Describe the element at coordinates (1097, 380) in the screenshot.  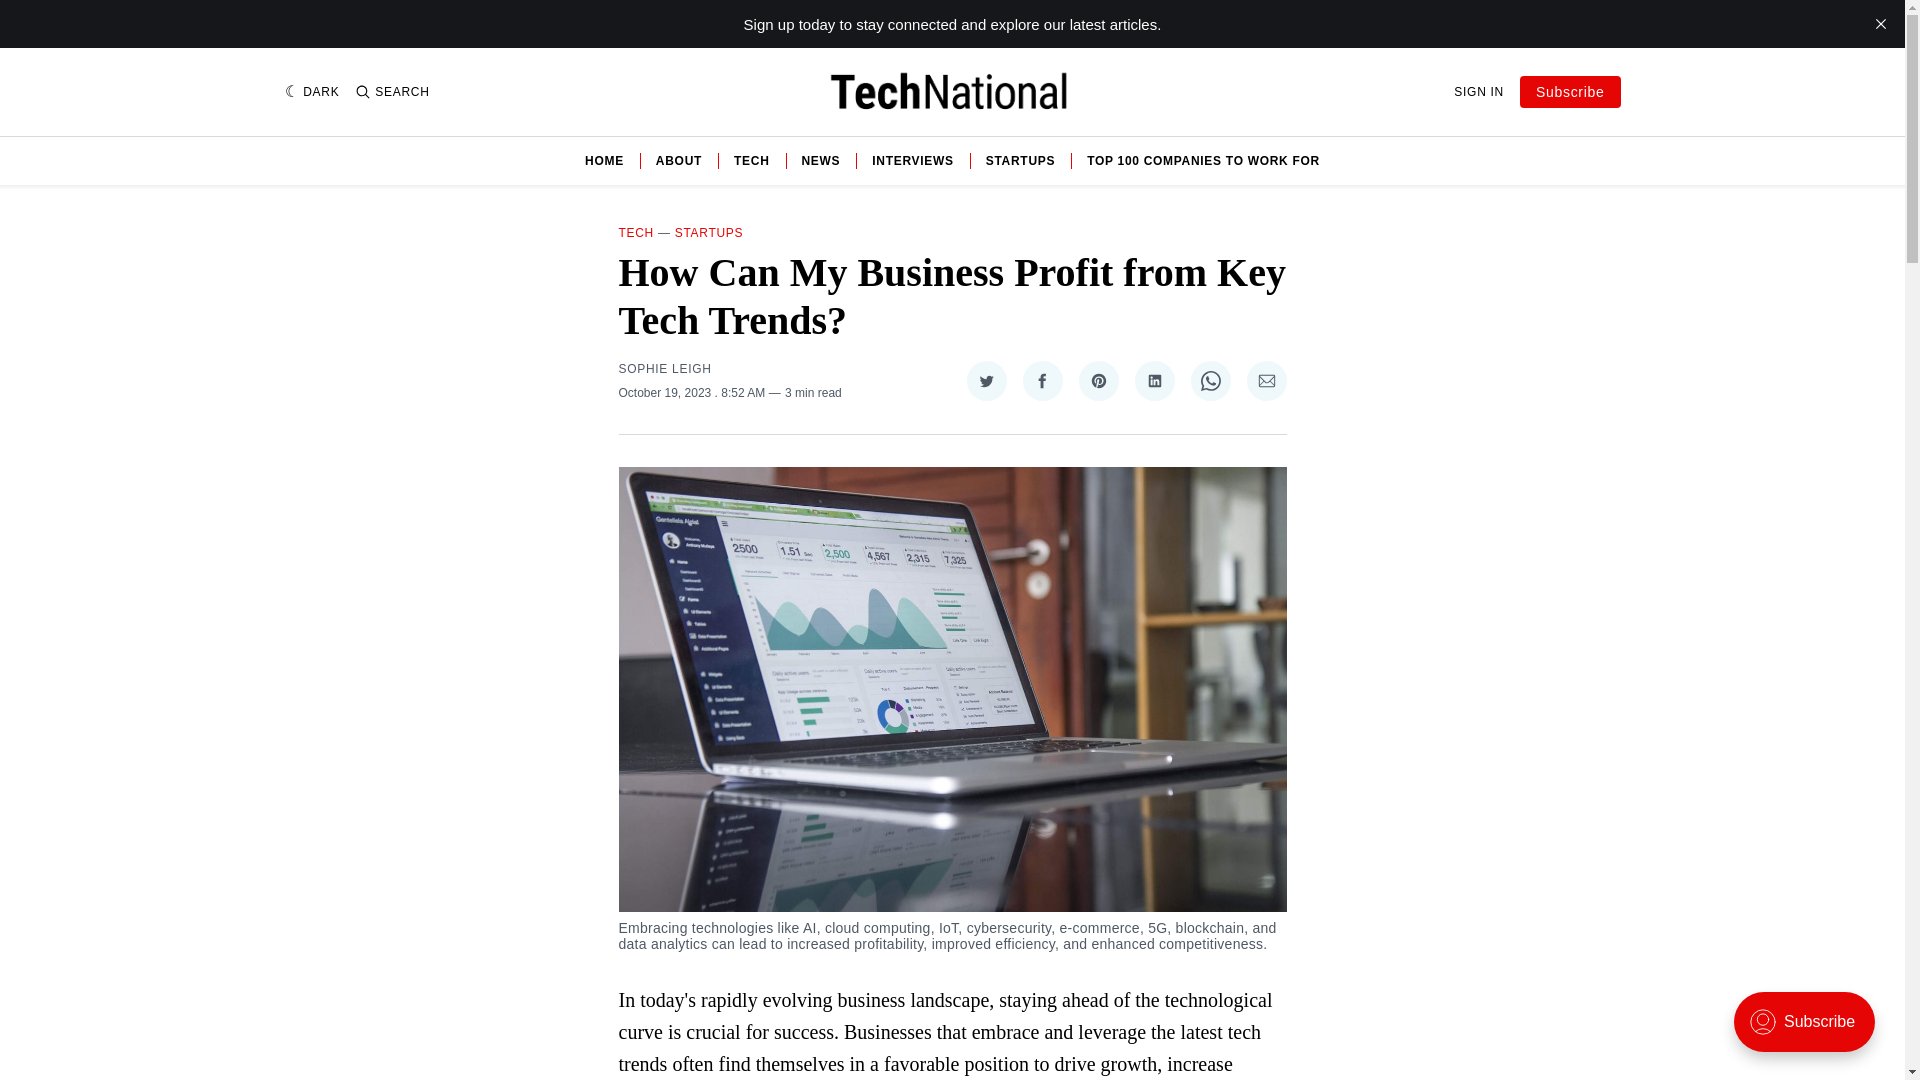
I see `Share on Pinterest` at that location.